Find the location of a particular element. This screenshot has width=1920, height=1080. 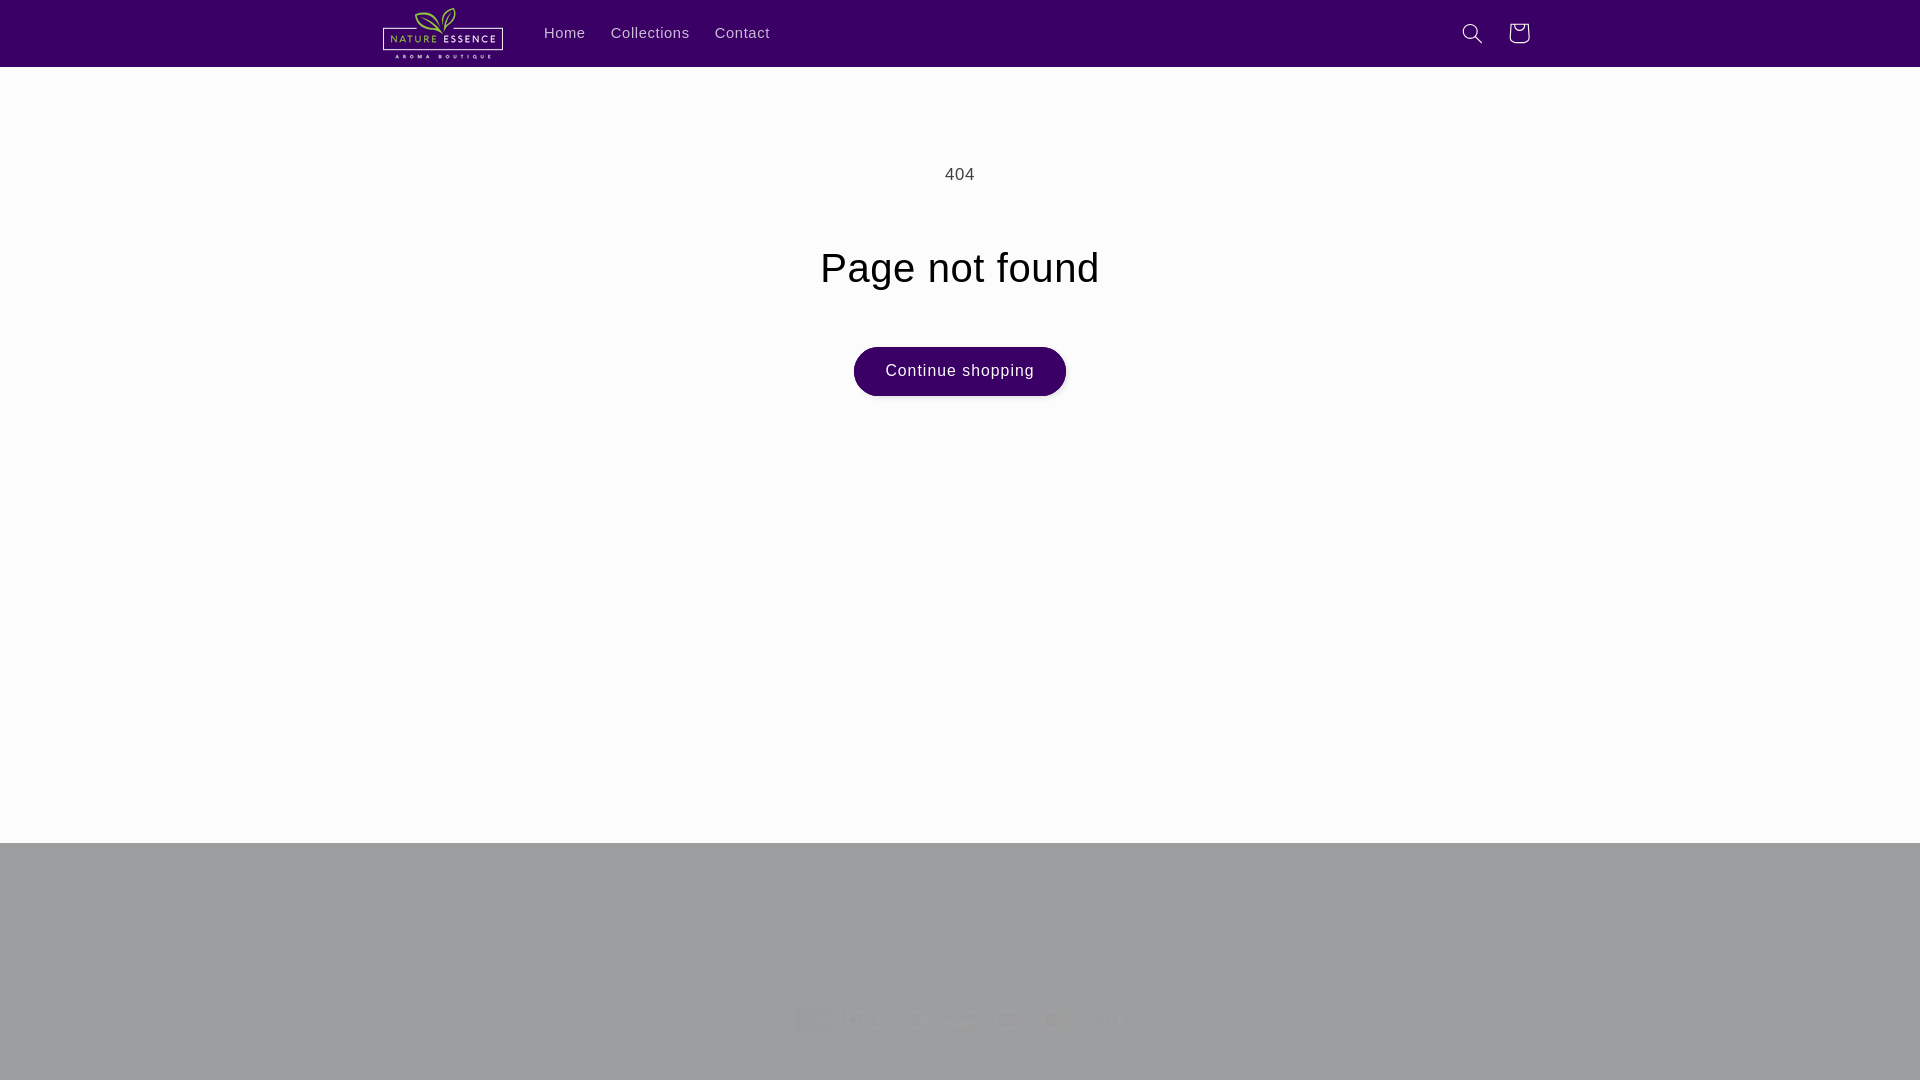

Continue shopping is located at coordinates (960, 371).